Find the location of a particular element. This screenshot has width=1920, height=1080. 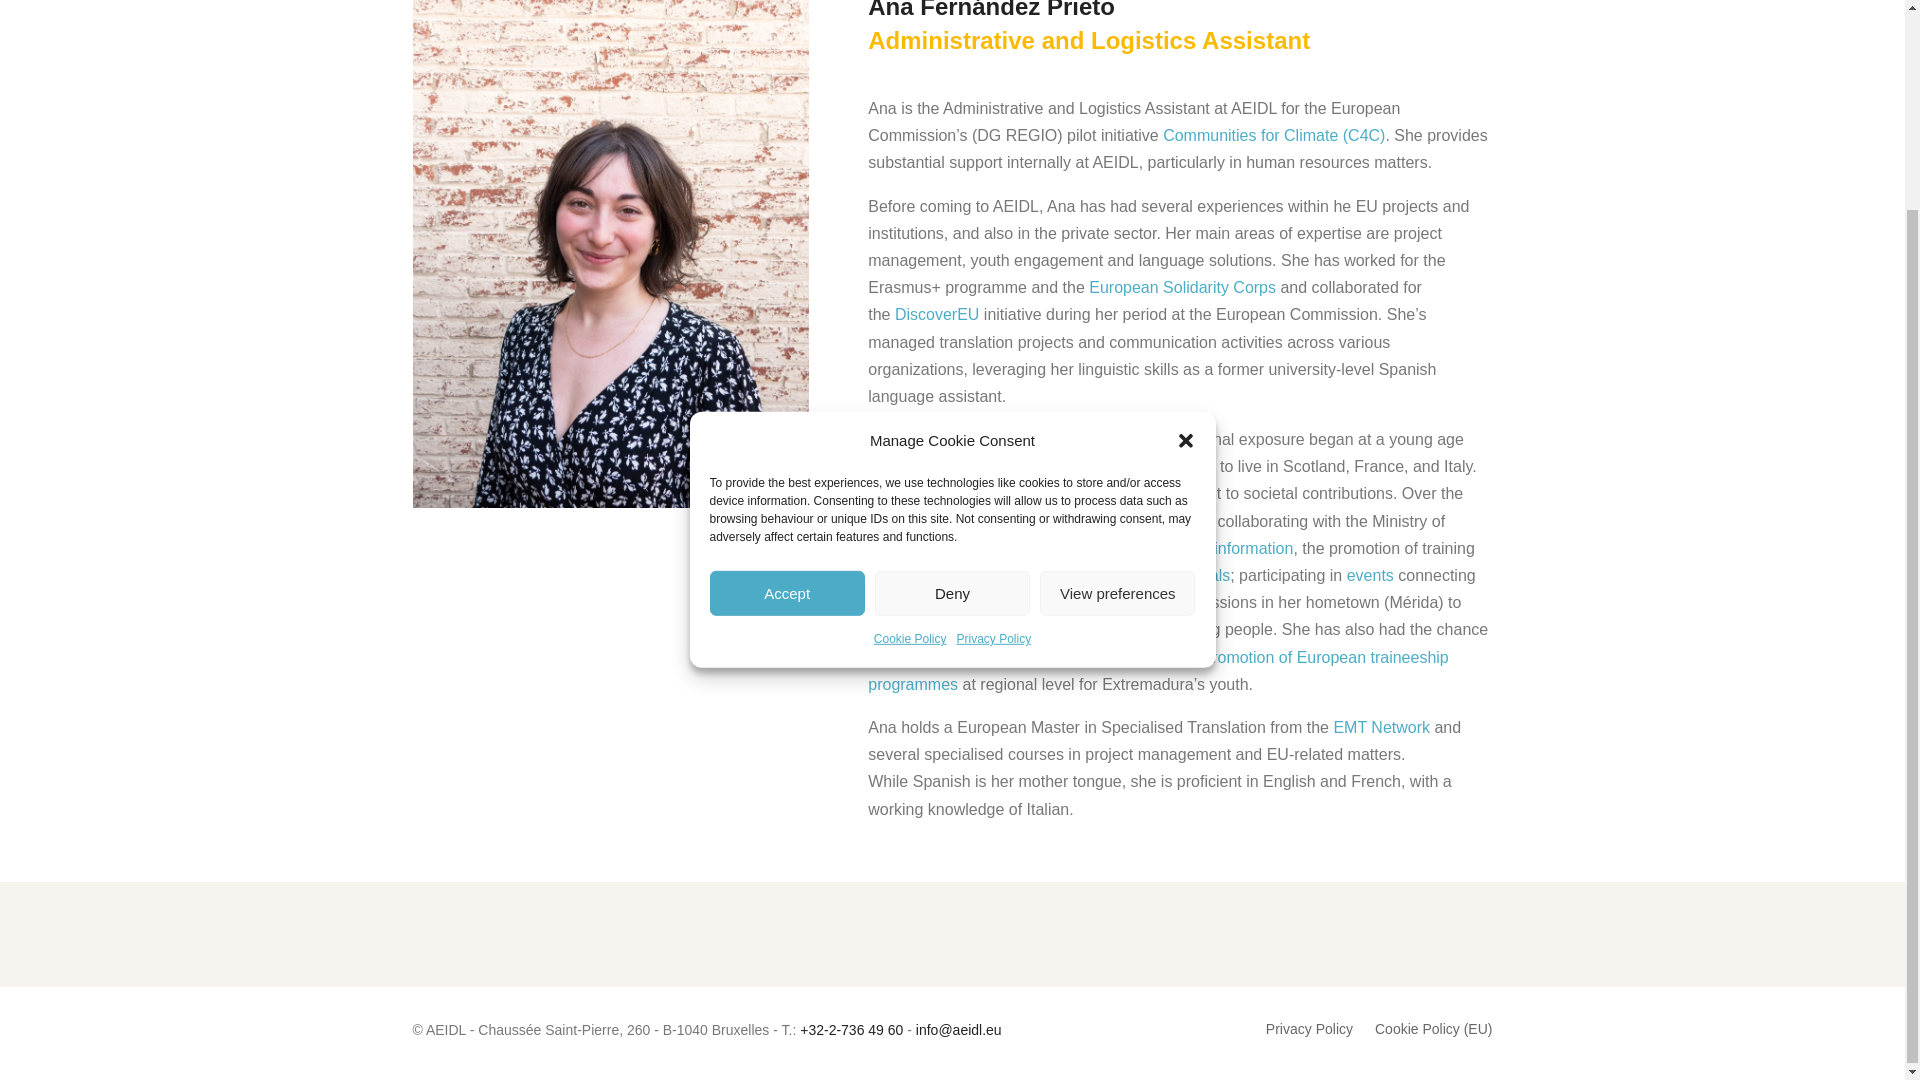

View preferences is located at coordinates (1117, 345).